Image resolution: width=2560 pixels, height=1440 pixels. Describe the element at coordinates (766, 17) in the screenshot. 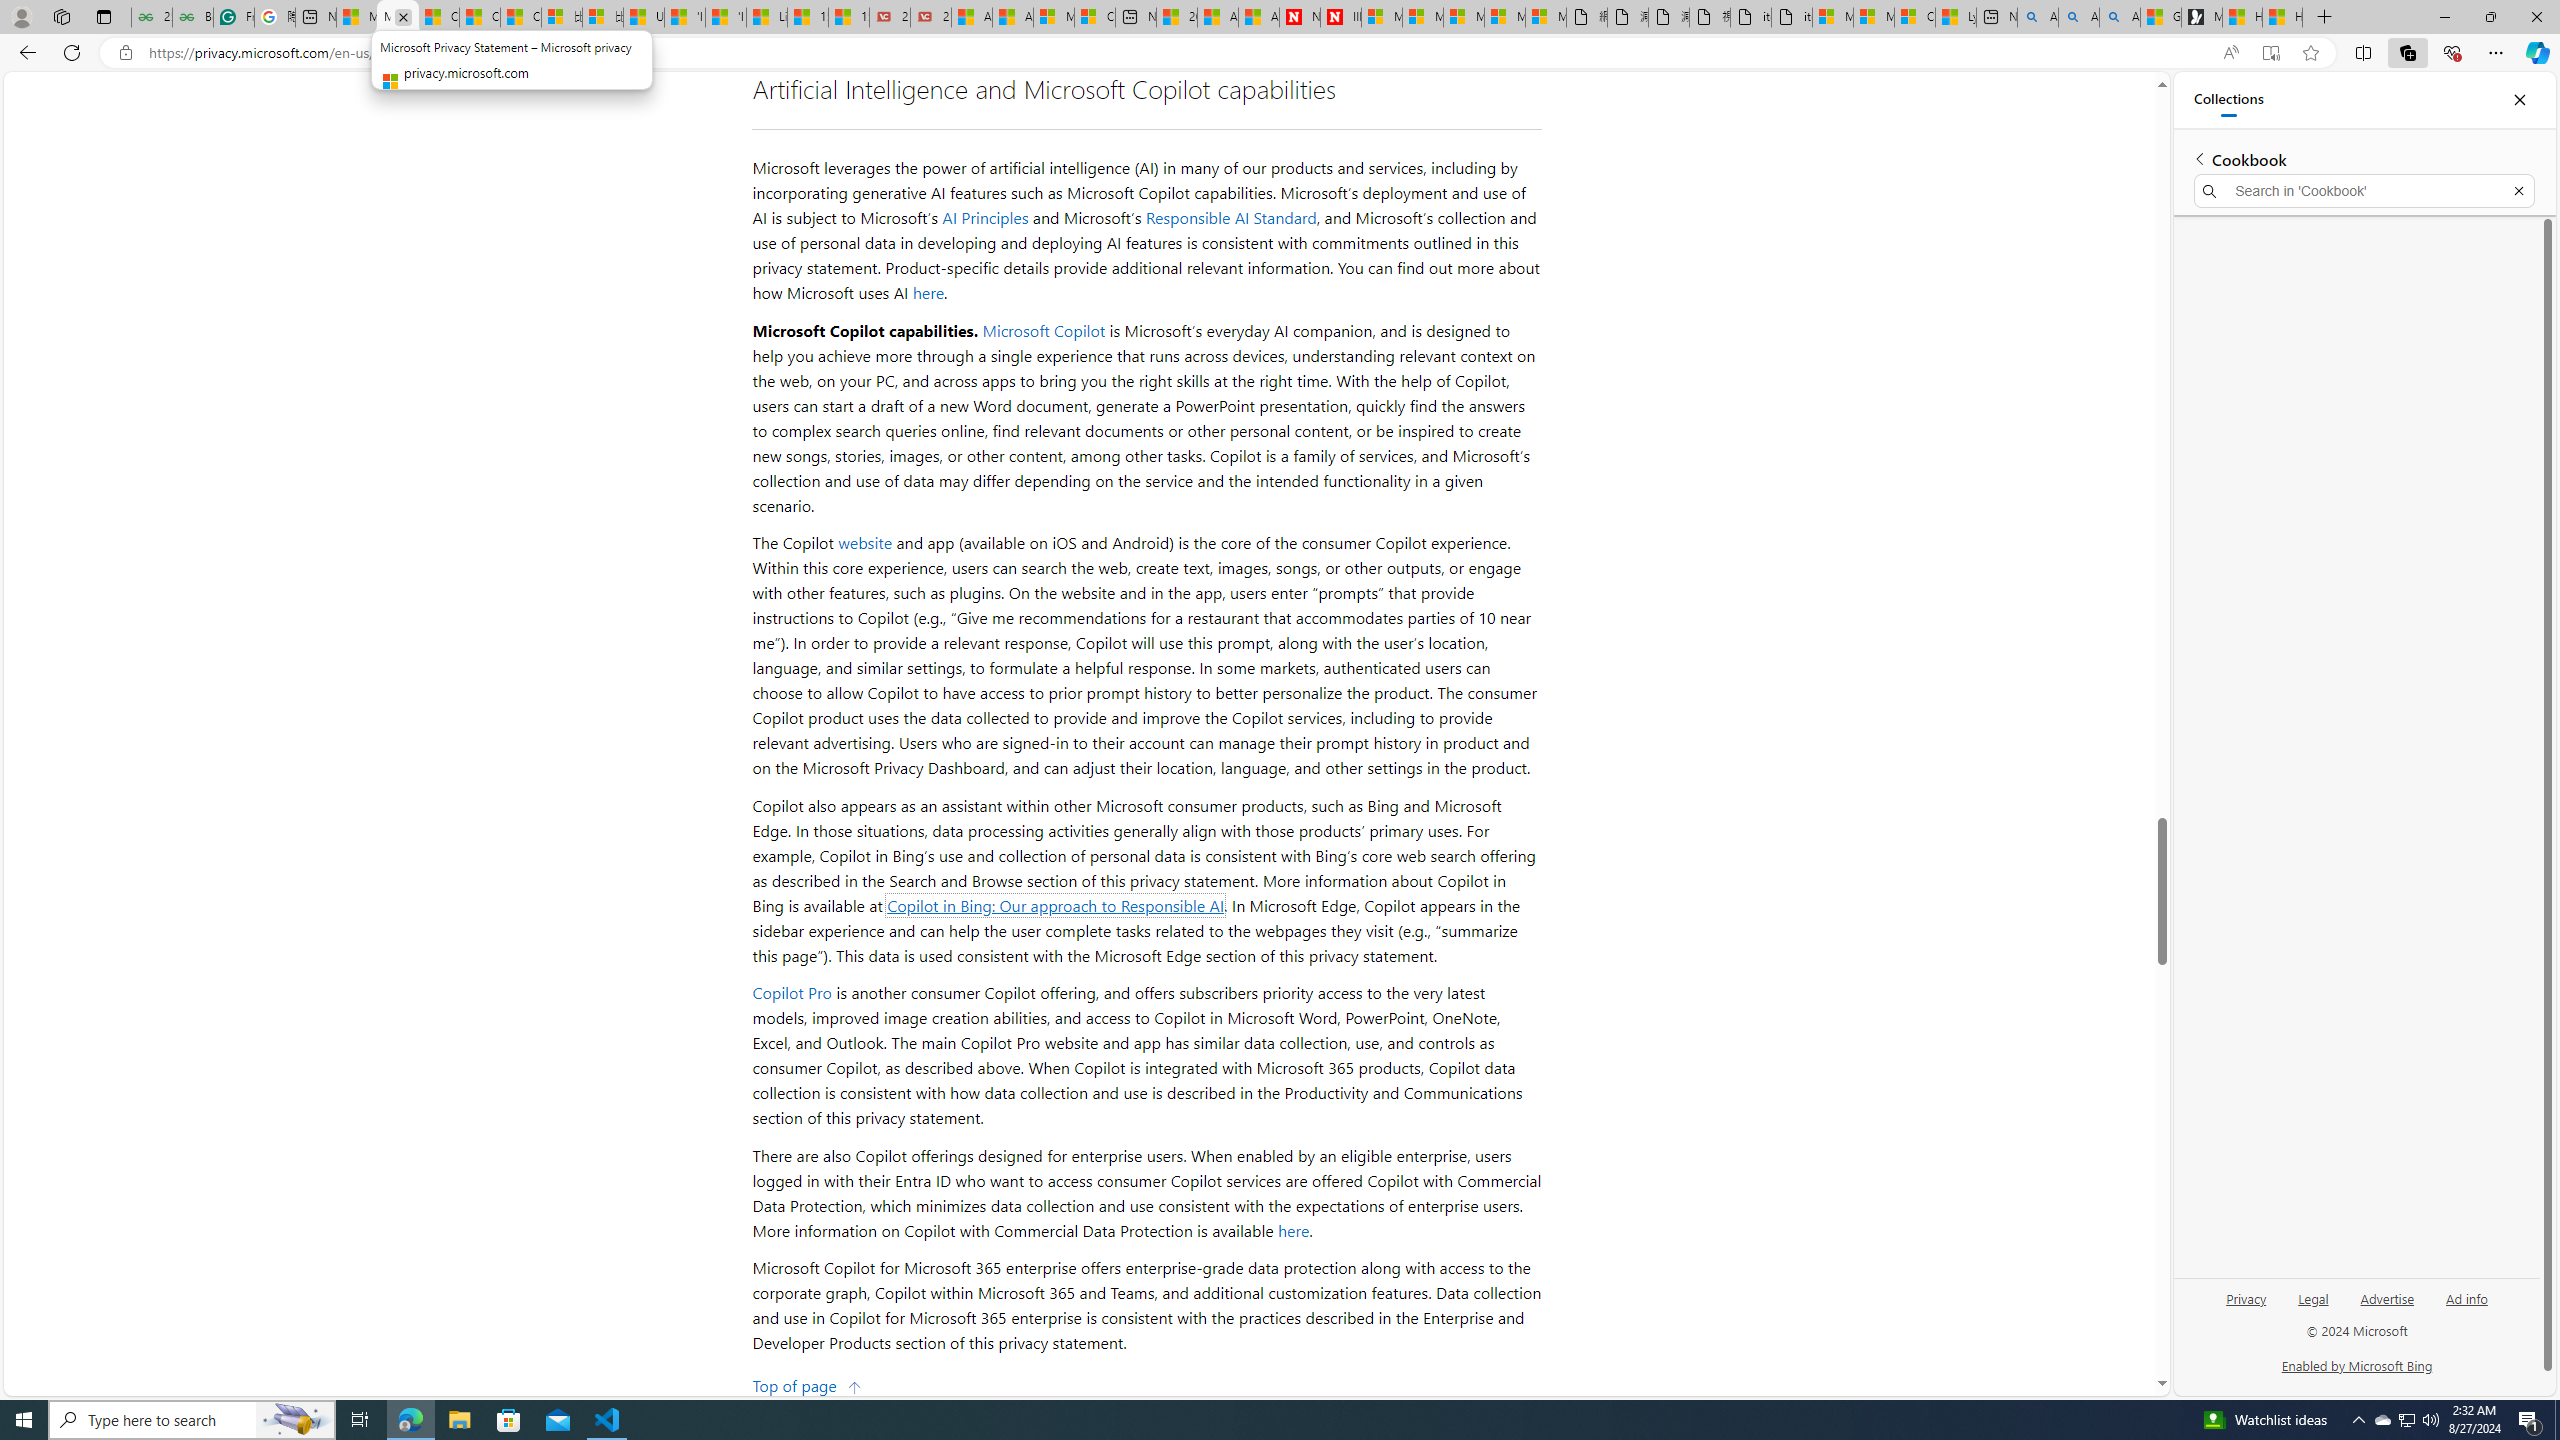

I see `Lifestyle - MSN` at that location.